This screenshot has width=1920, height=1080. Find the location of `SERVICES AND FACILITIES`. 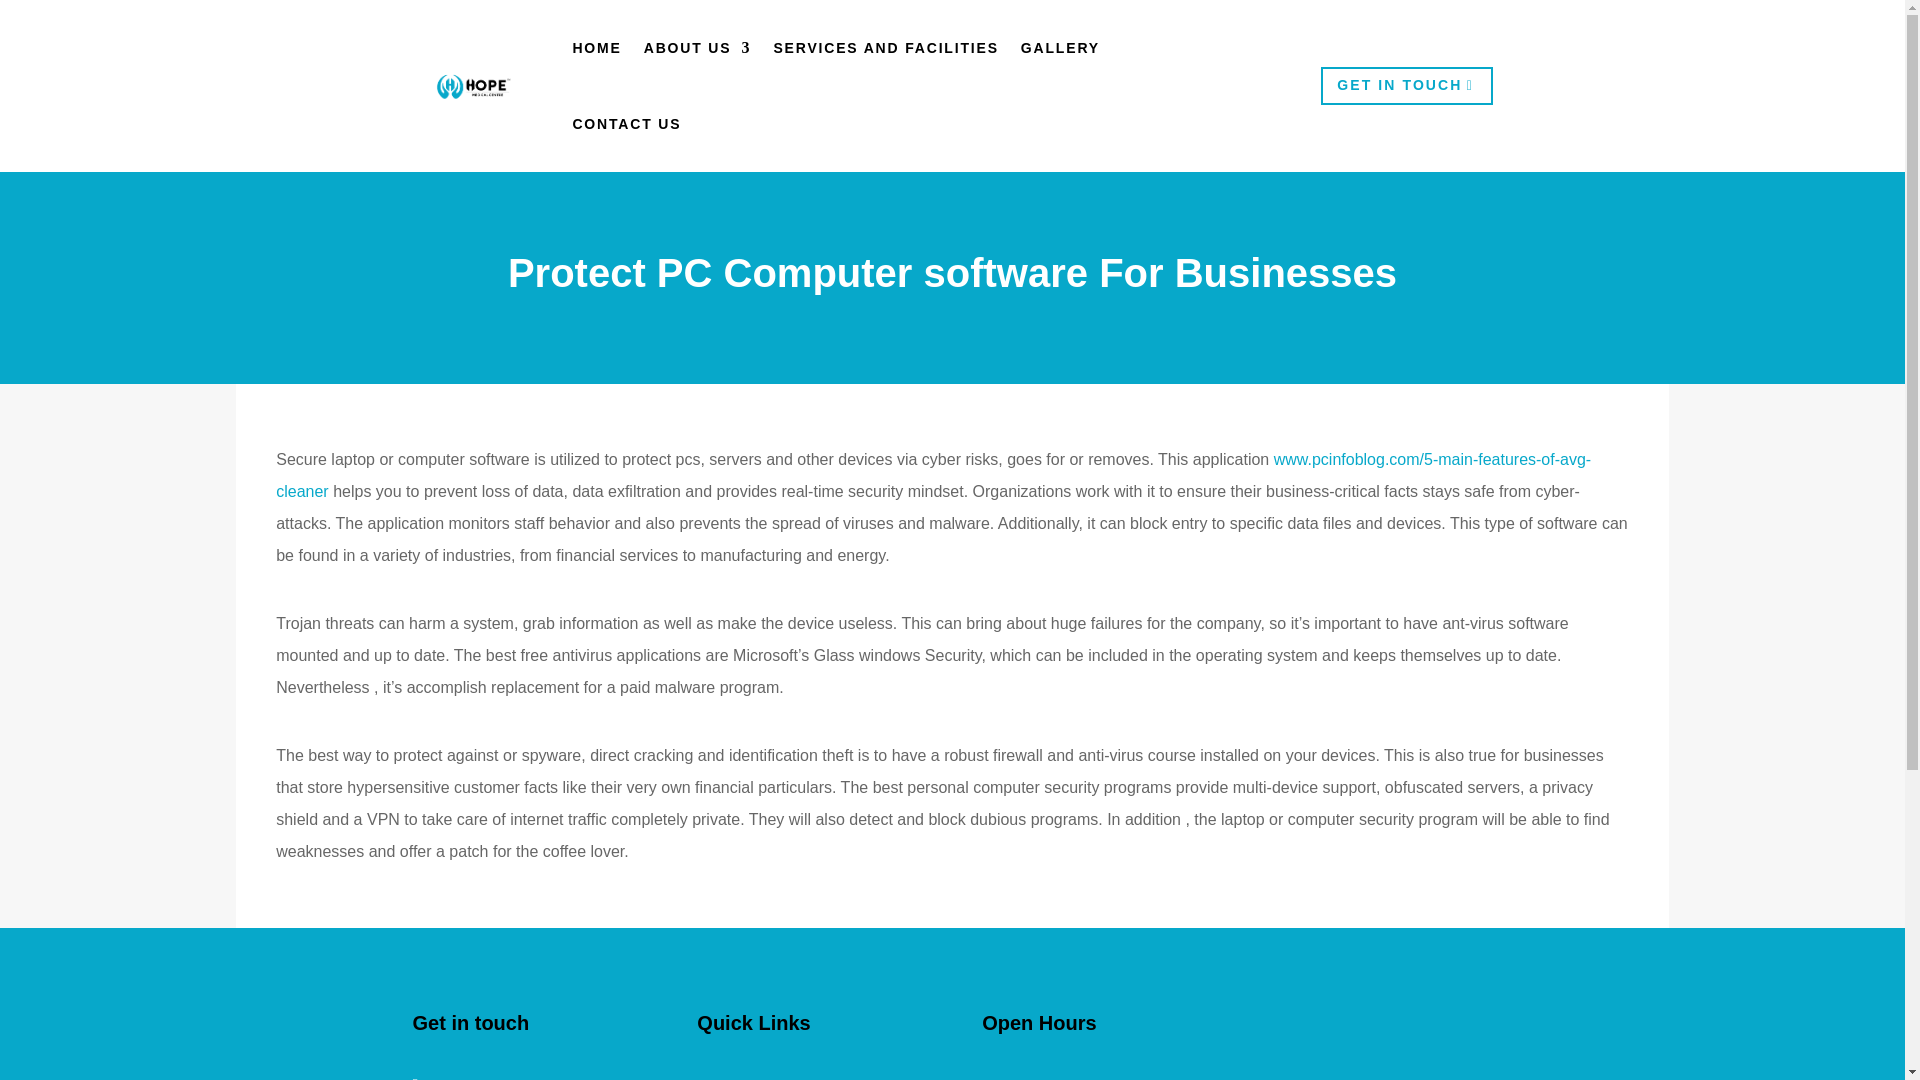

SERVICES AND FACILITIES is located at coordinates (886, 48).